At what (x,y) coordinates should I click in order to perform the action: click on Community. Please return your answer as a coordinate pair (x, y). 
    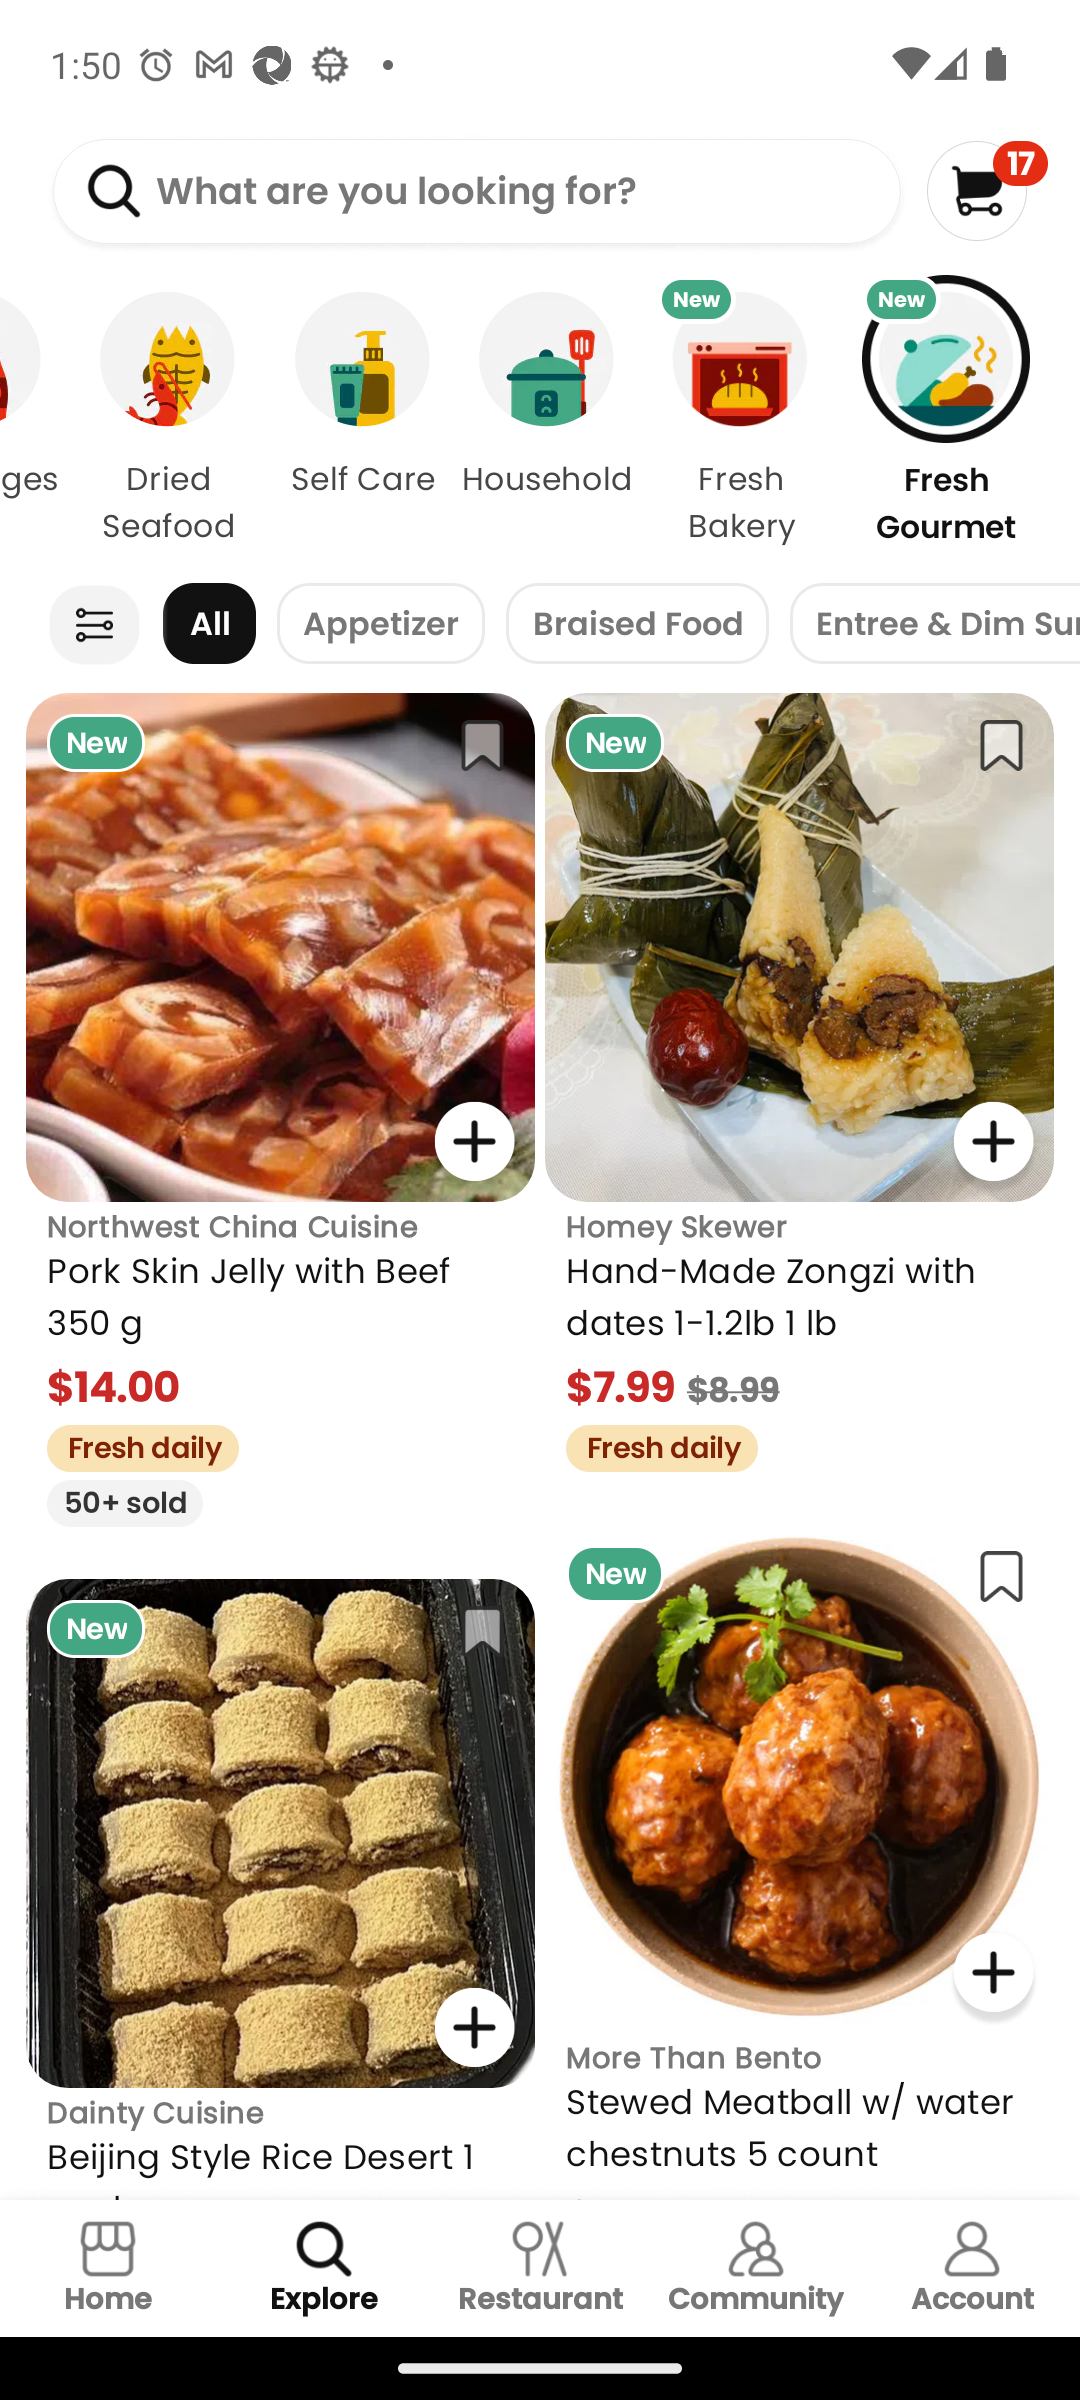
    Looking at the image, I should click on (756, 2268).